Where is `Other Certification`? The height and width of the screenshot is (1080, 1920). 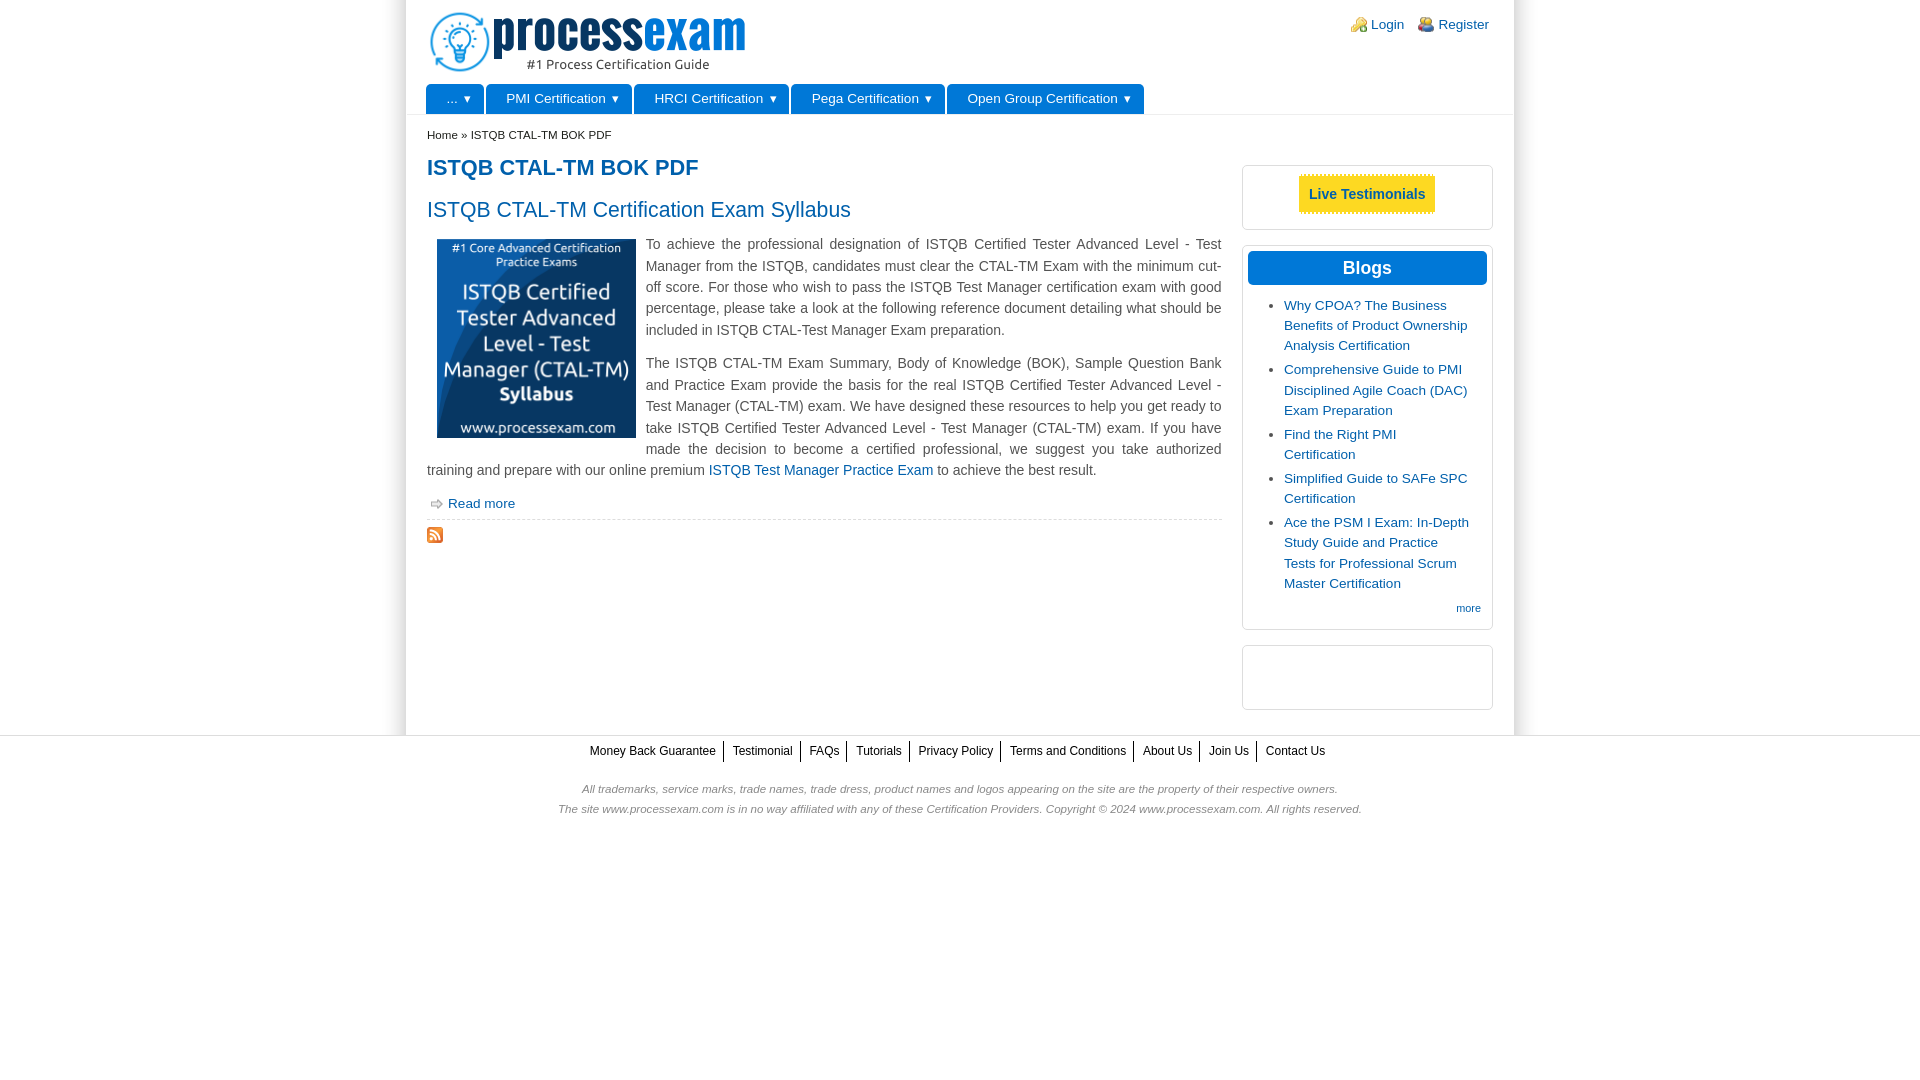 Other Certification is located at coordinates (454, 99).